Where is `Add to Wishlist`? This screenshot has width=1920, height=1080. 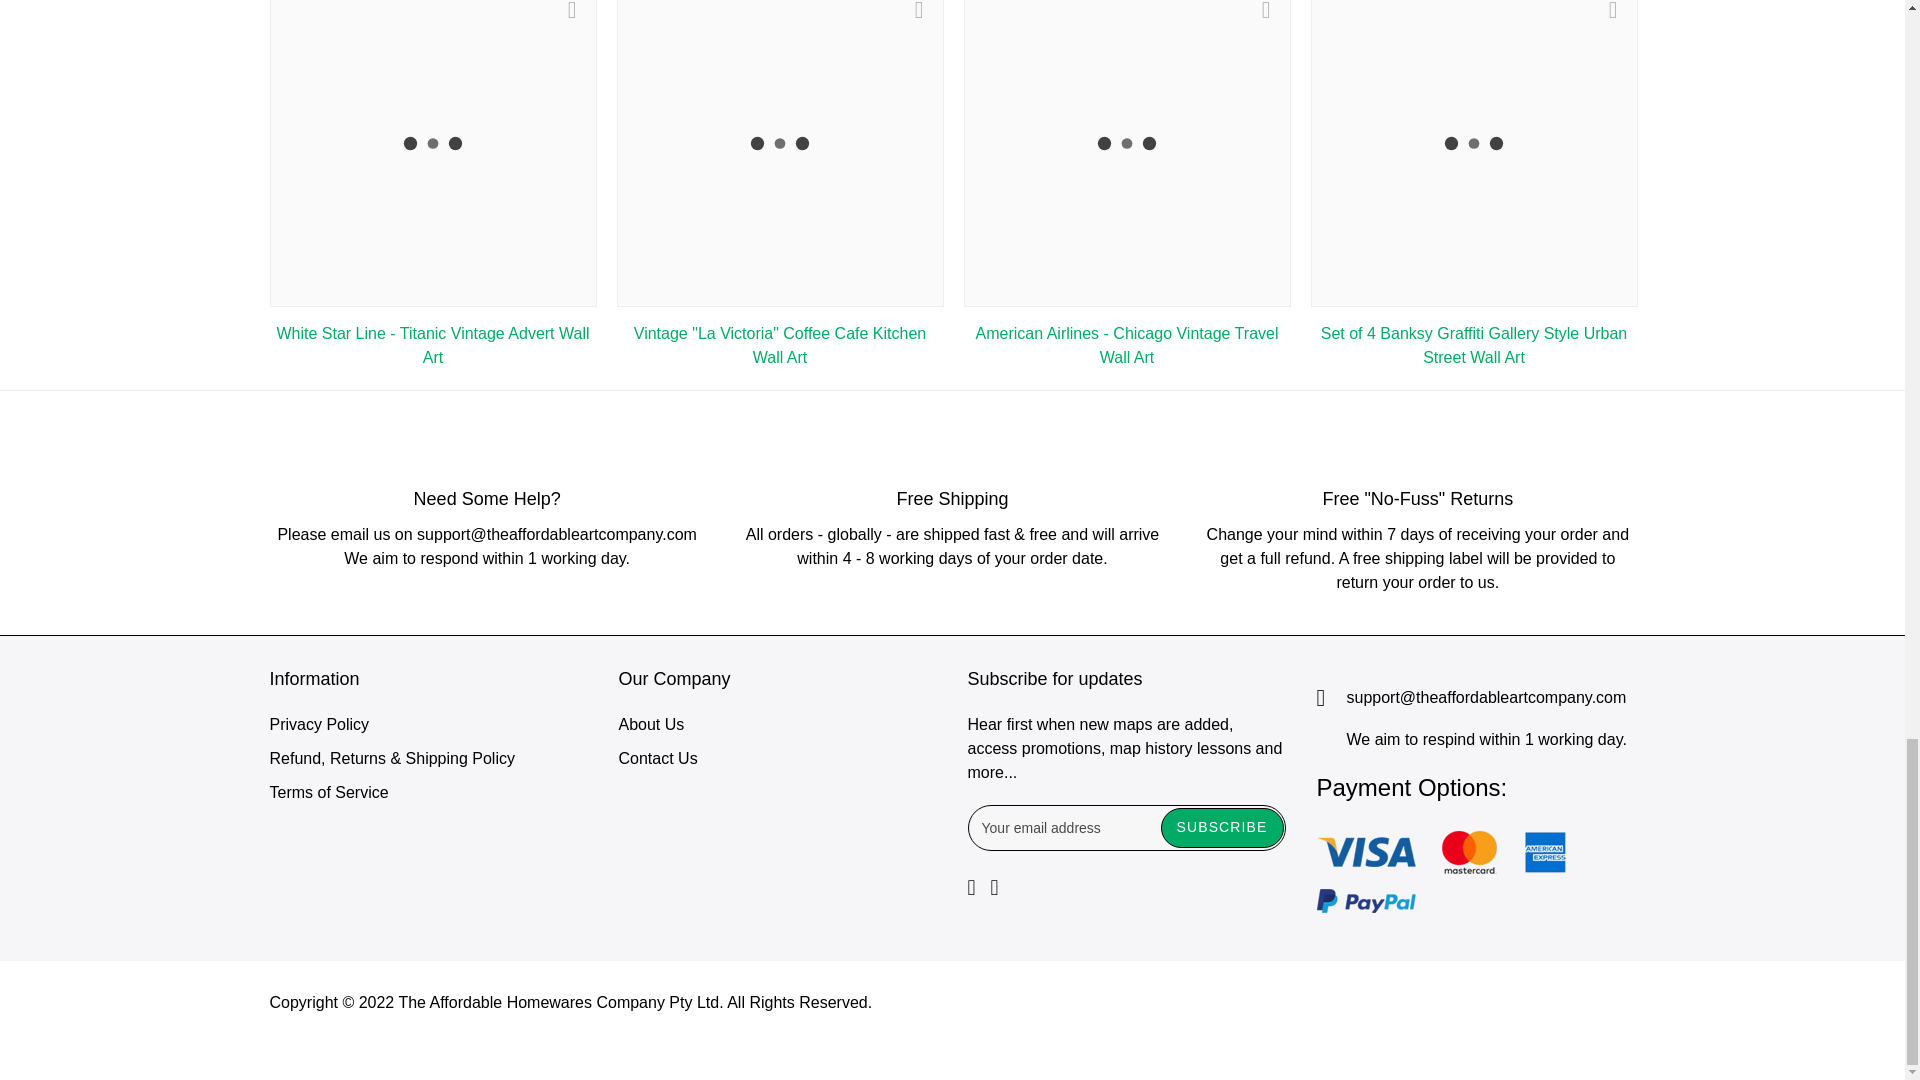
Add to Wishlist is located at coordinates (572, 10).